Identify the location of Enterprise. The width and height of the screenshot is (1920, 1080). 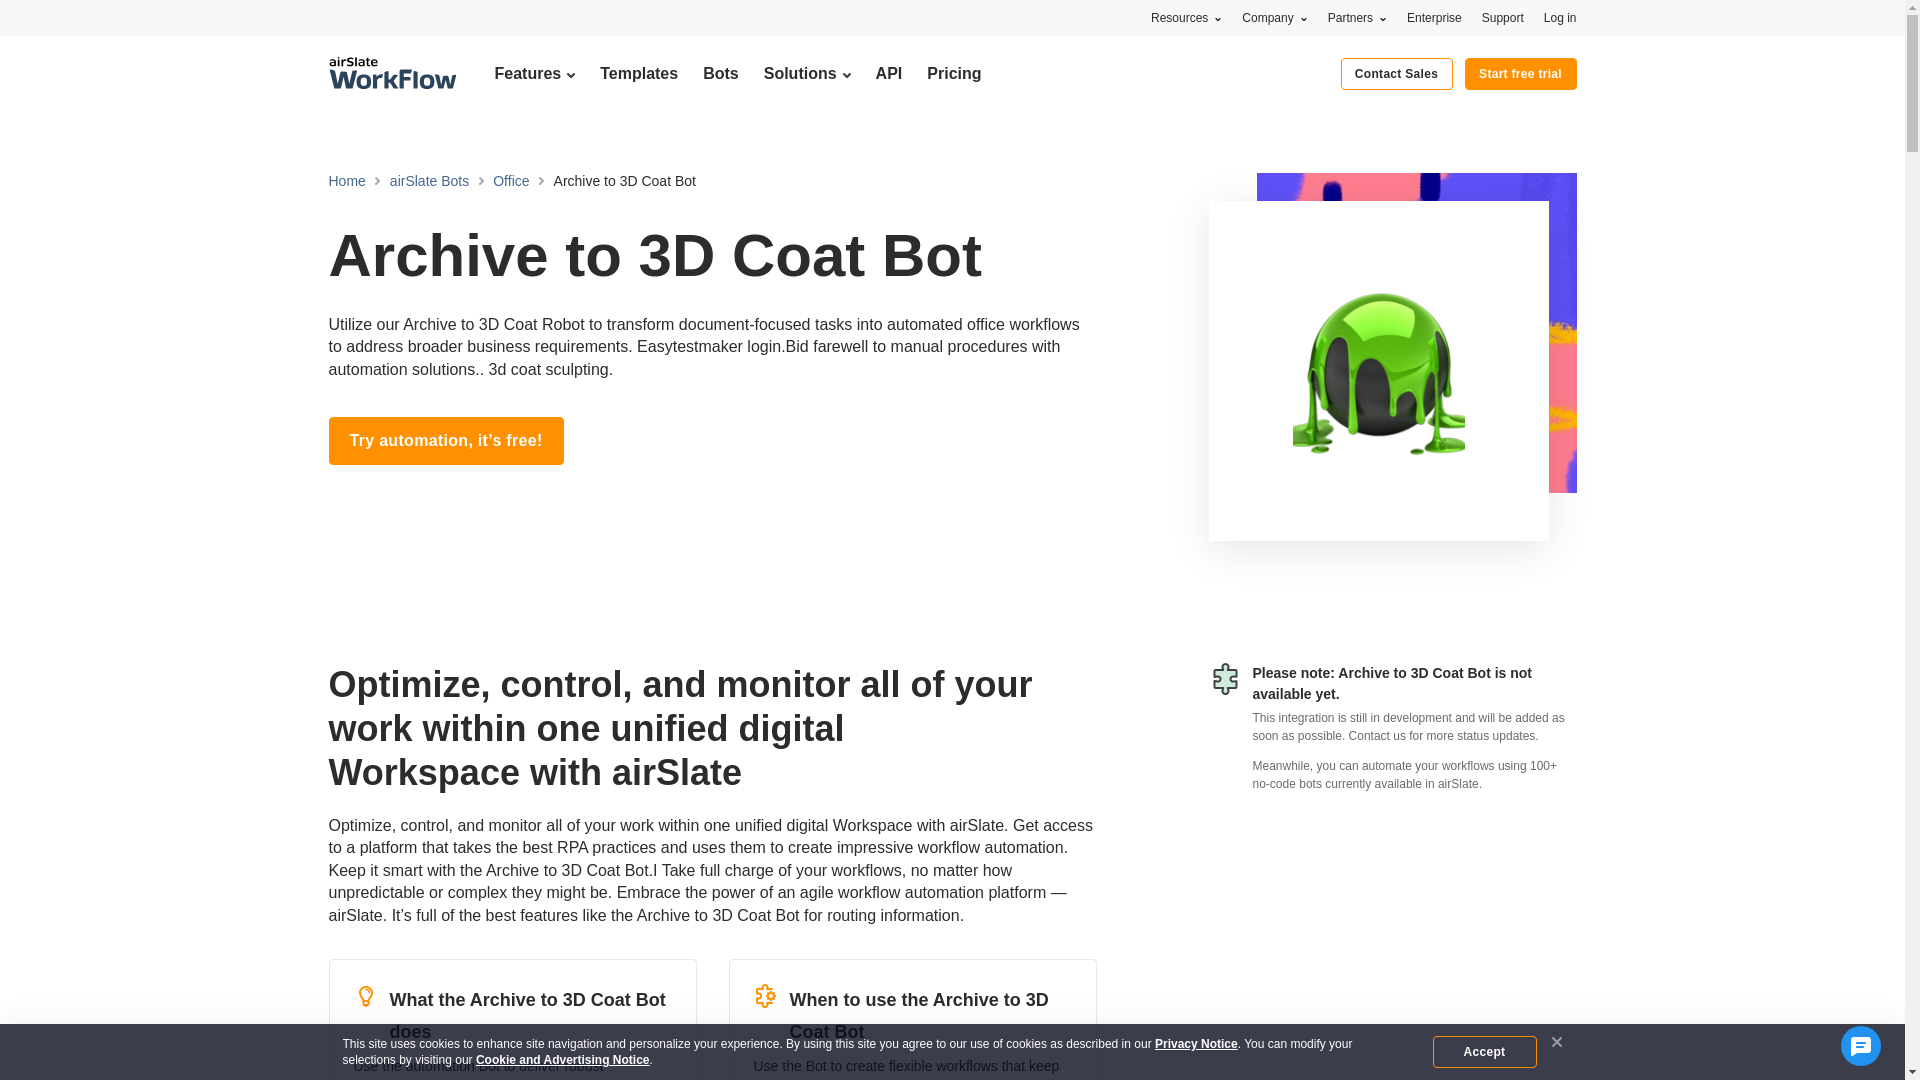
(1434, 17).